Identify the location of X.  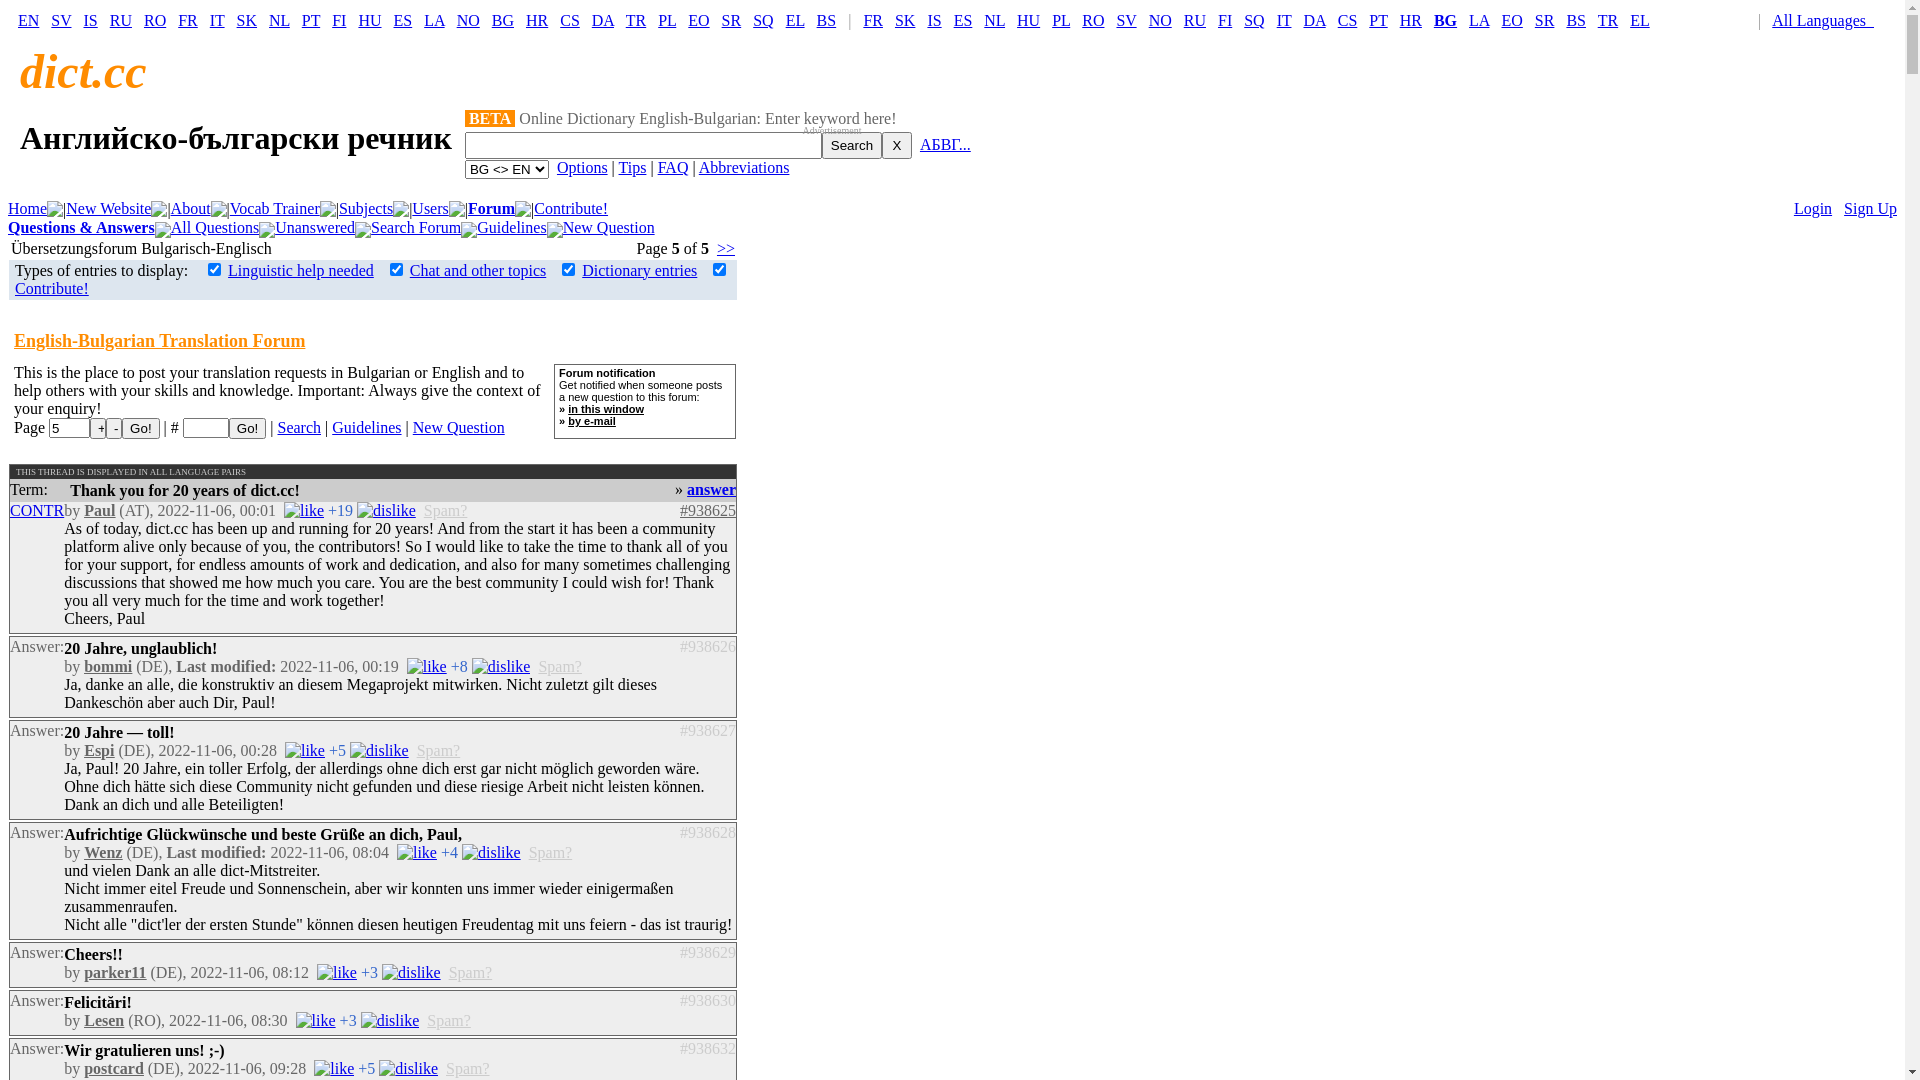
(897, 146).